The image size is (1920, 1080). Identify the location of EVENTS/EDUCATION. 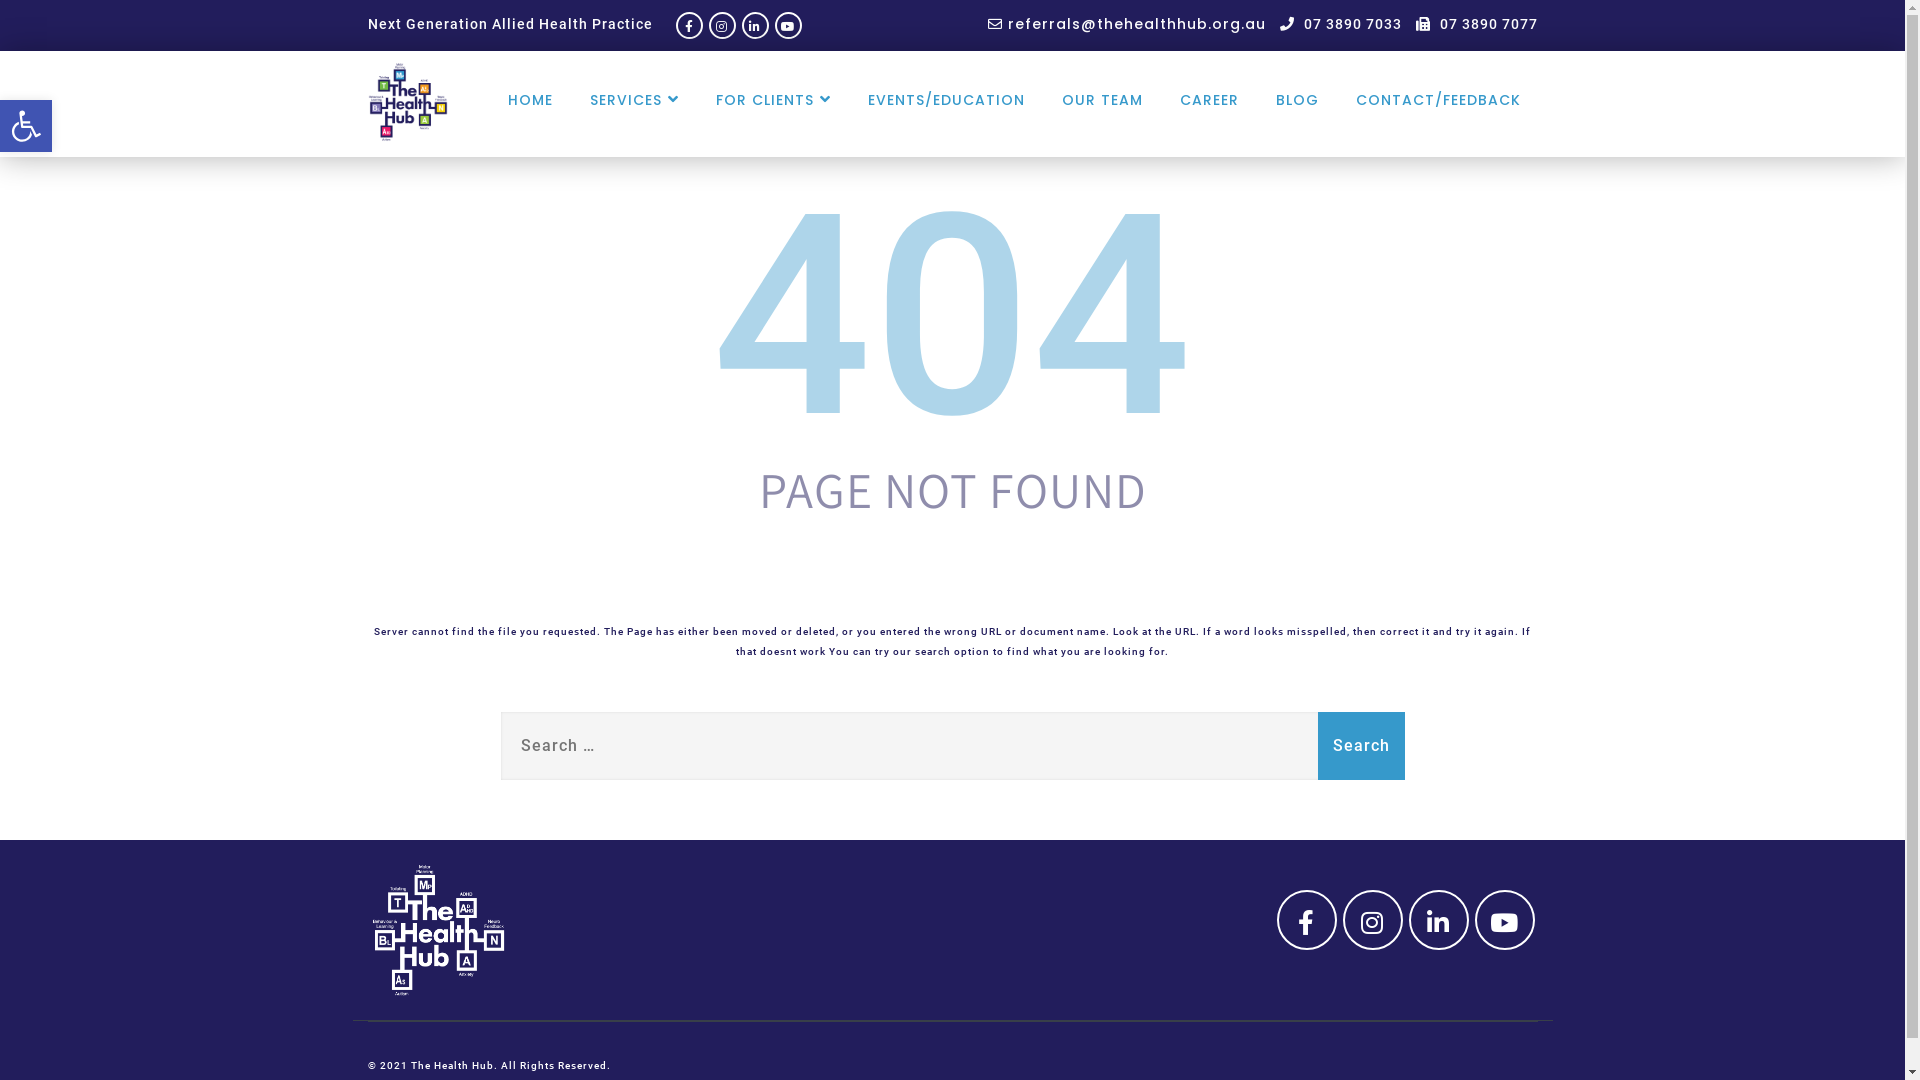
(946, 100).